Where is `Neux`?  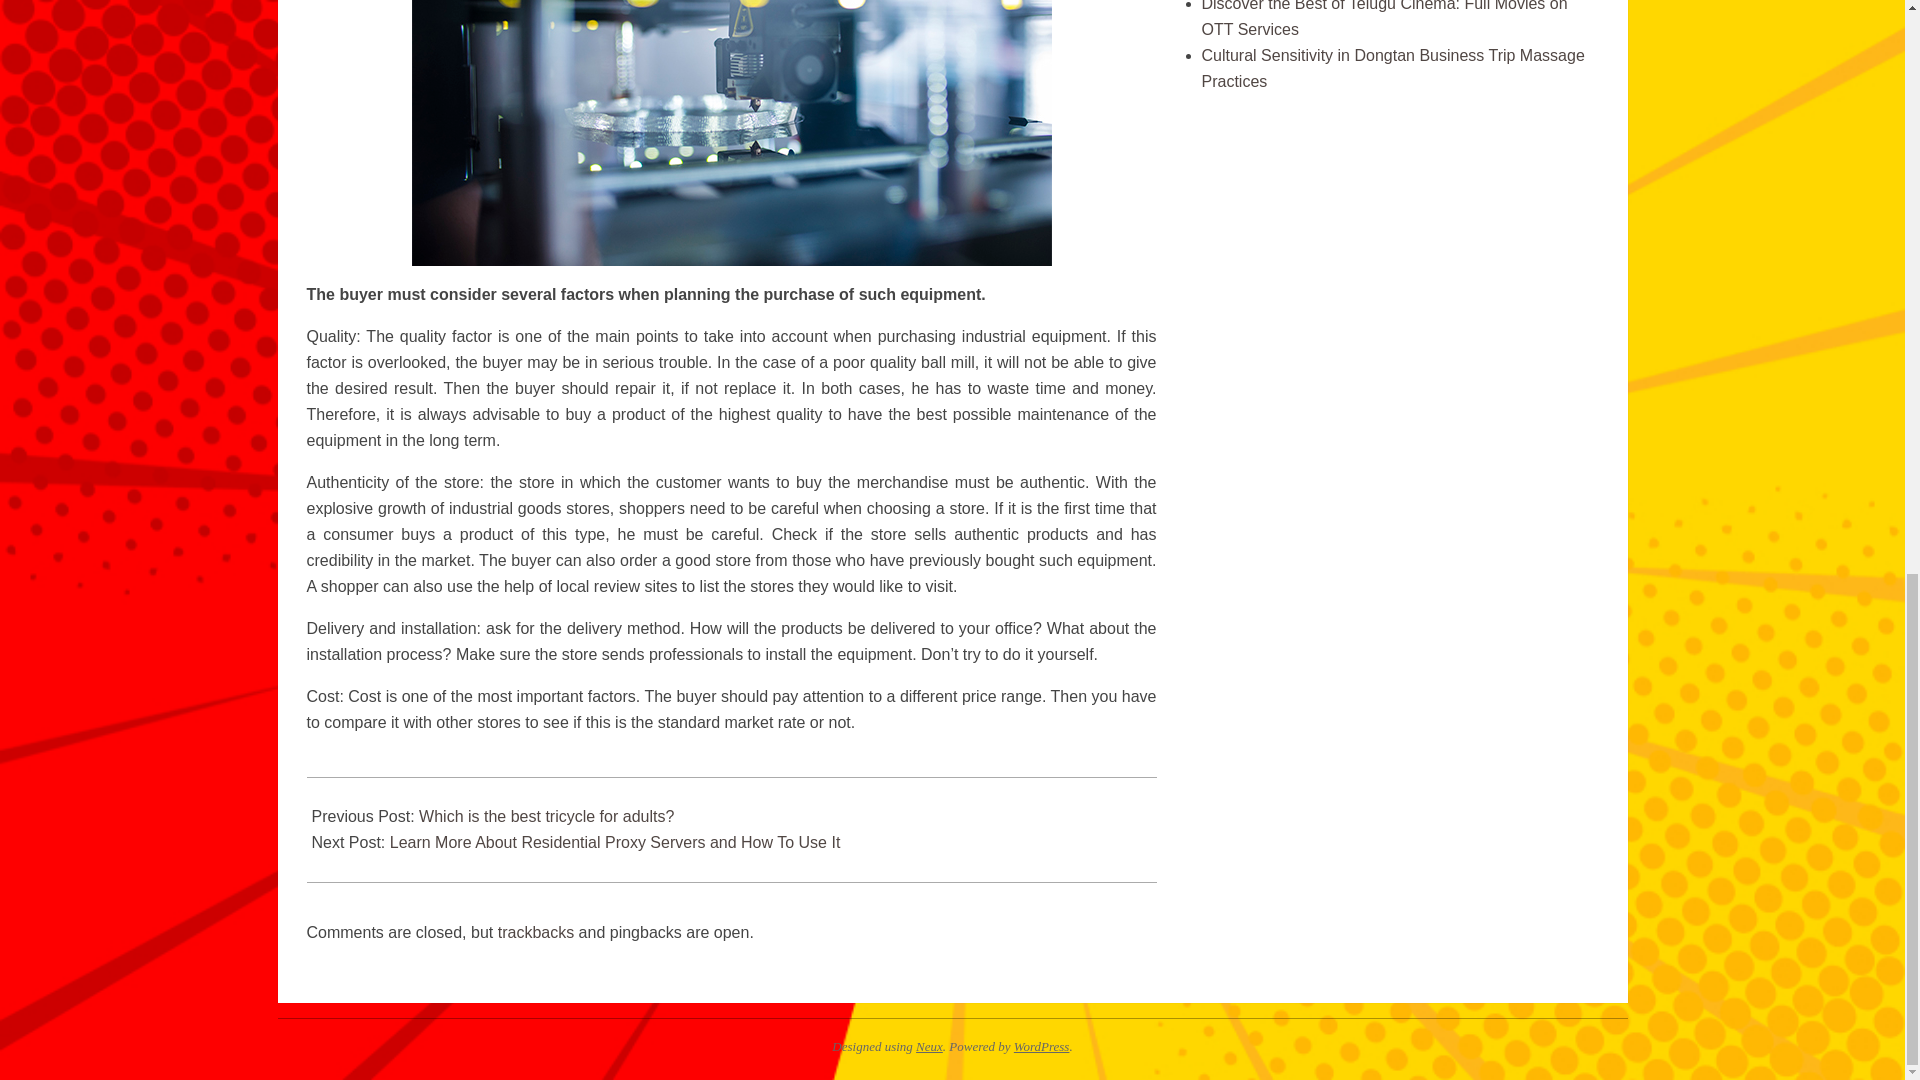
Neux is located at coordinates (928, 1046).